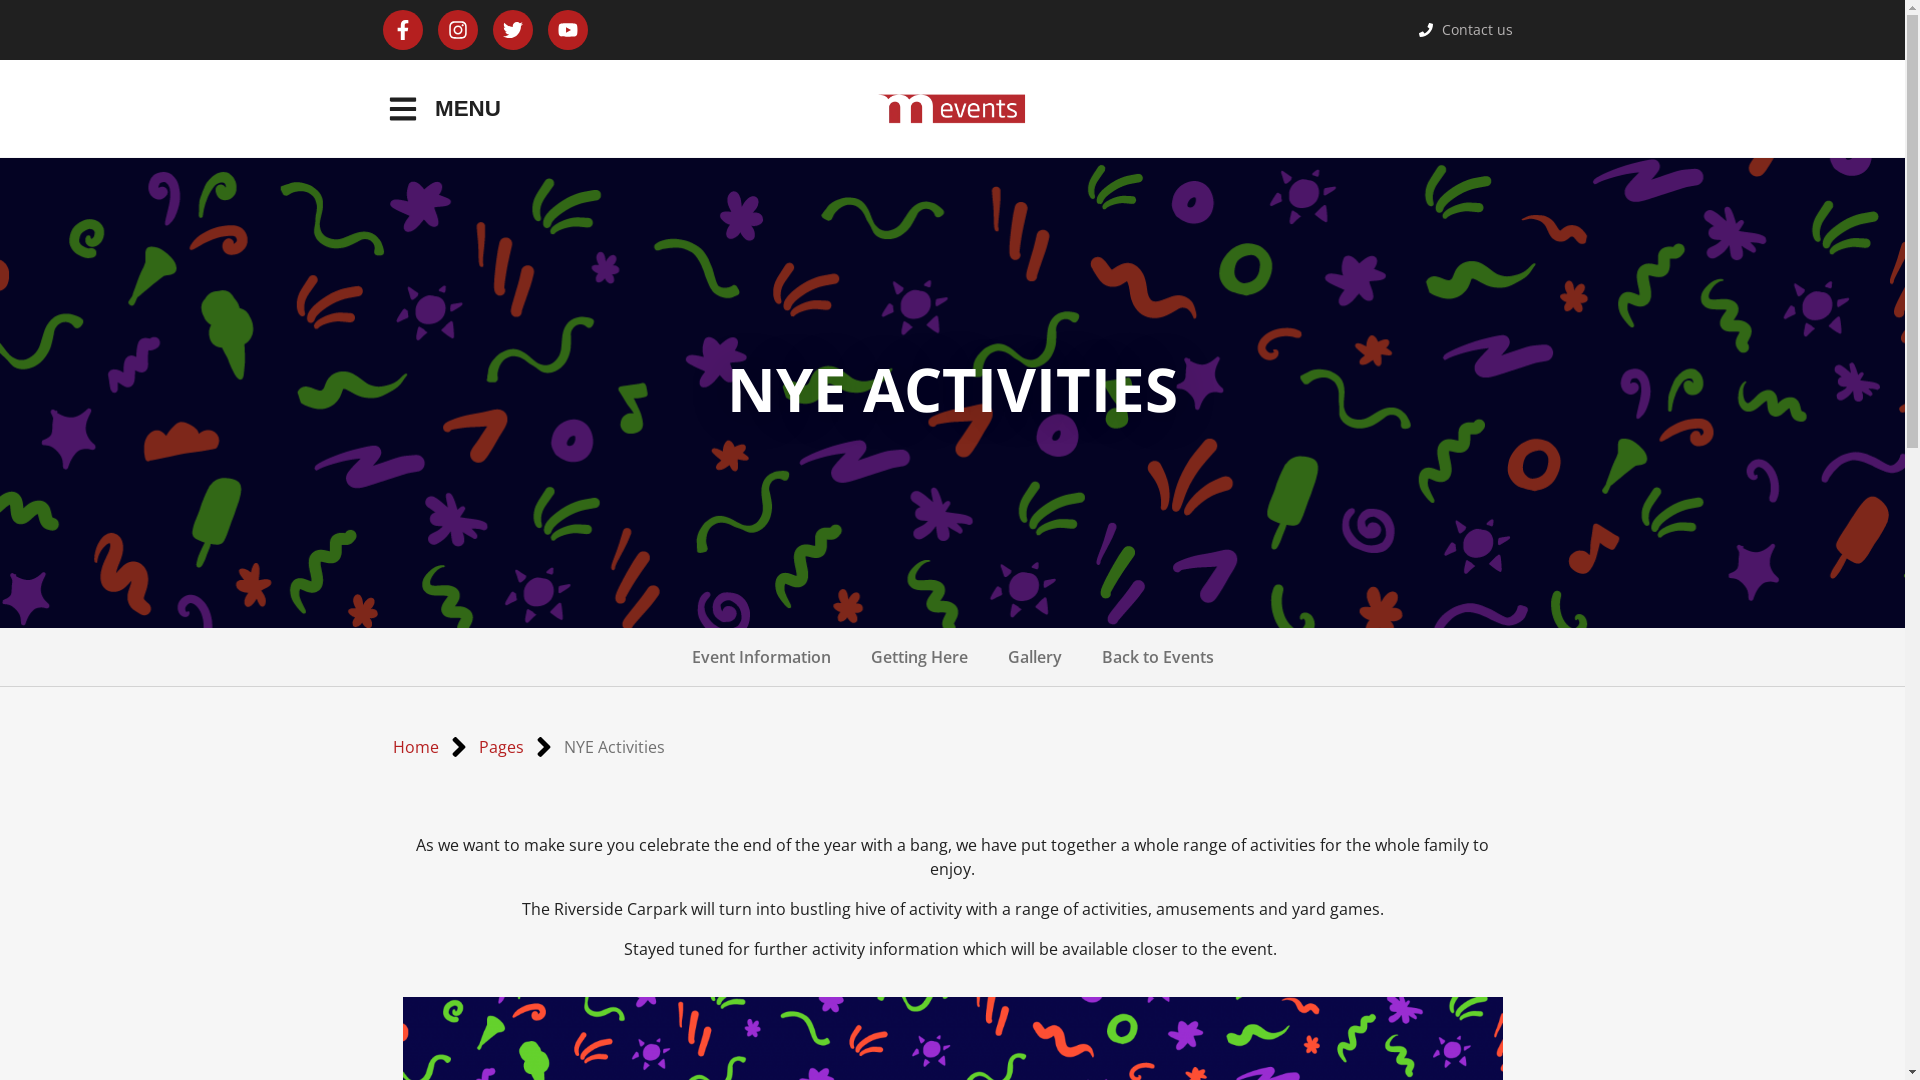 This screenshot has width=1920, height=1080. I want to click on Back to Events, so click(1158, 657).